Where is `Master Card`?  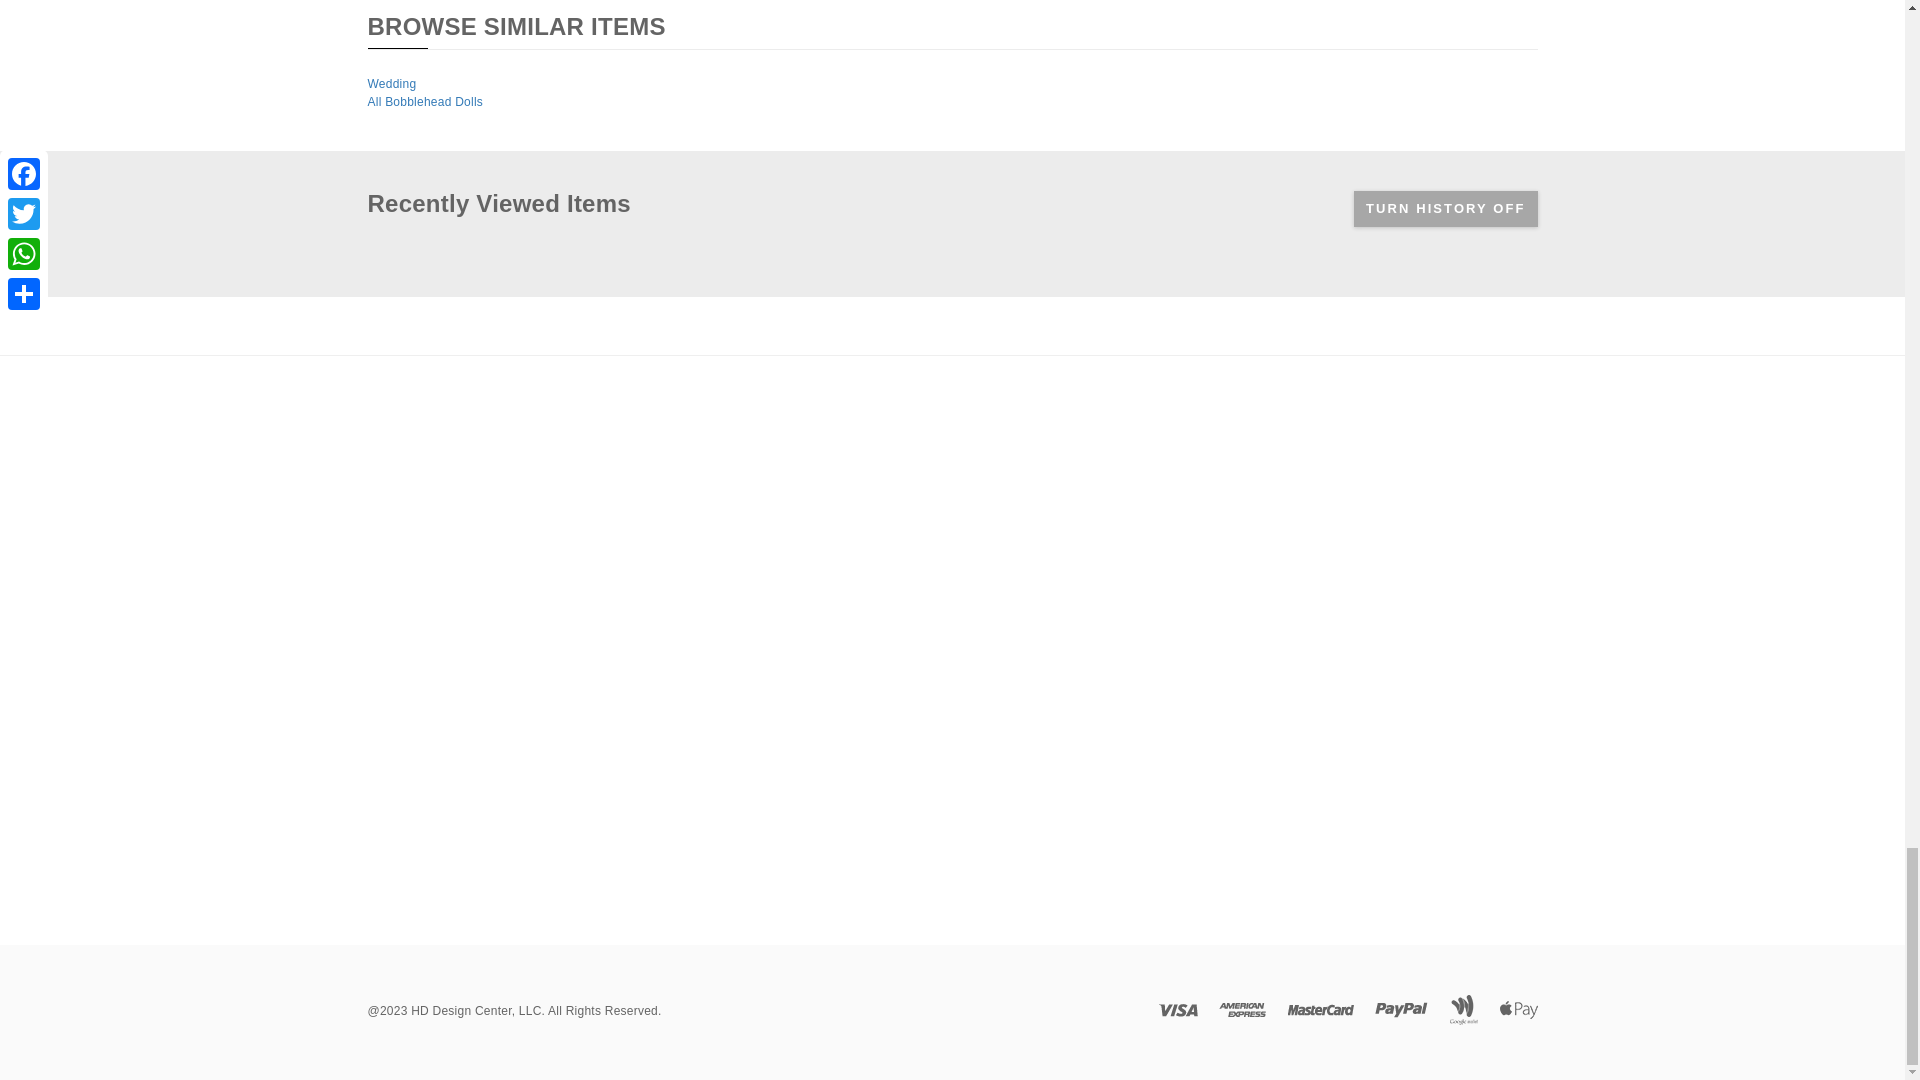 Master Card is located at coordinates (1320, 1010).